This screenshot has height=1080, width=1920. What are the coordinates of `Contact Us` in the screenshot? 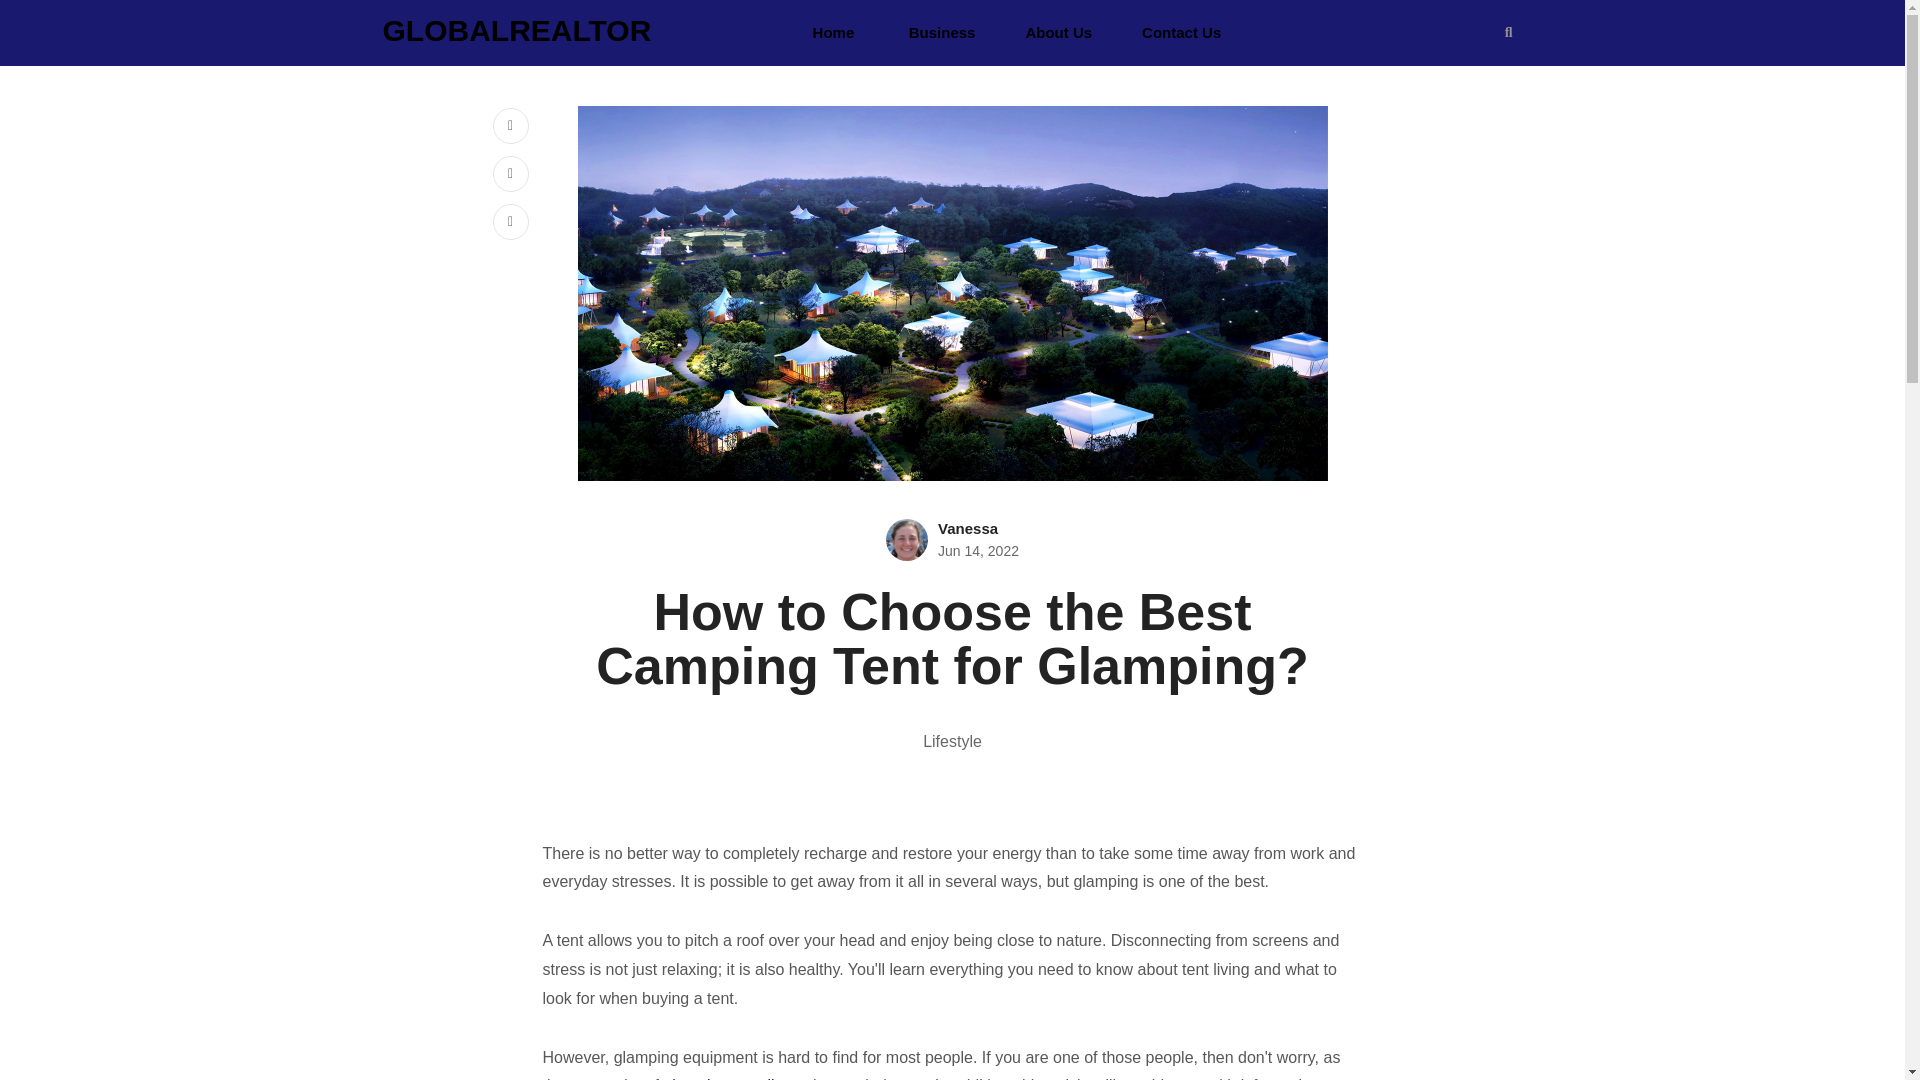 It's located at (1182, 32).